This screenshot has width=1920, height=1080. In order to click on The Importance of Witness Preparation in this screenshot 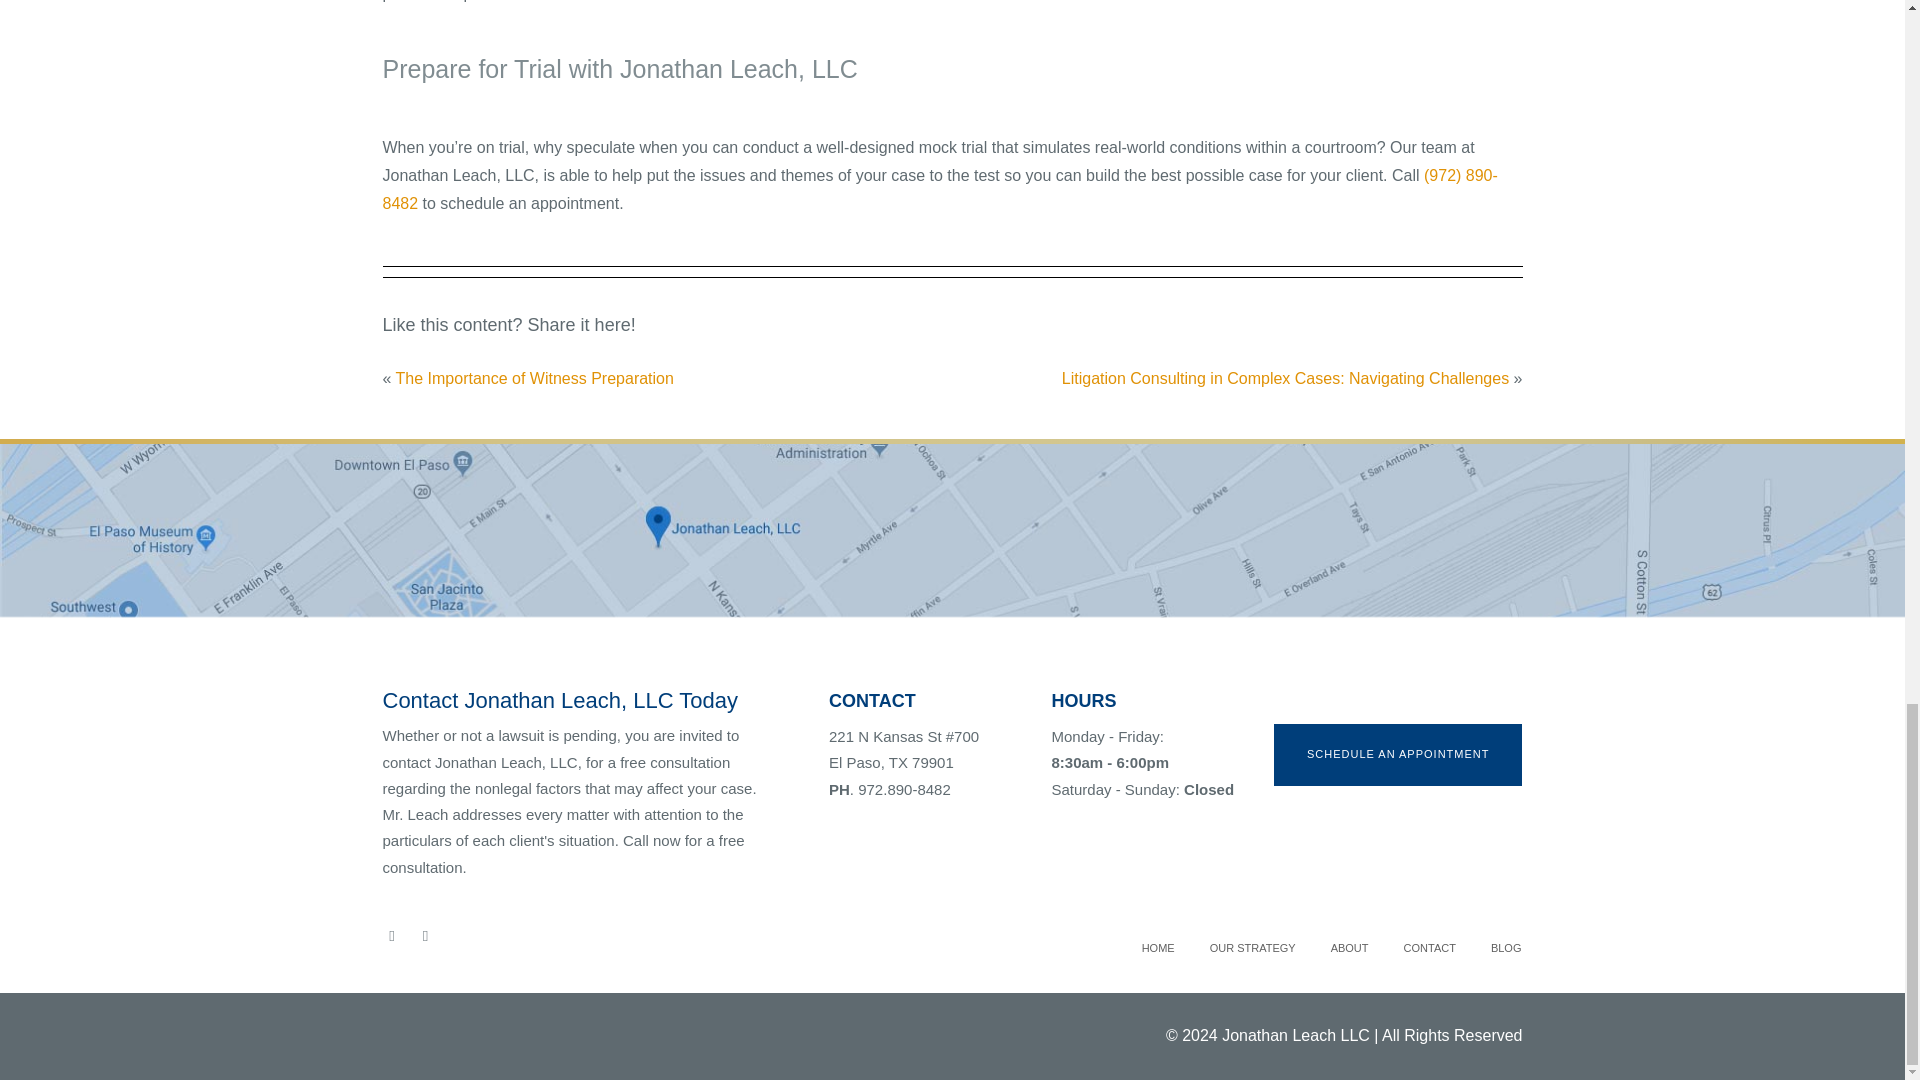, I will do `click(534, 378)`.